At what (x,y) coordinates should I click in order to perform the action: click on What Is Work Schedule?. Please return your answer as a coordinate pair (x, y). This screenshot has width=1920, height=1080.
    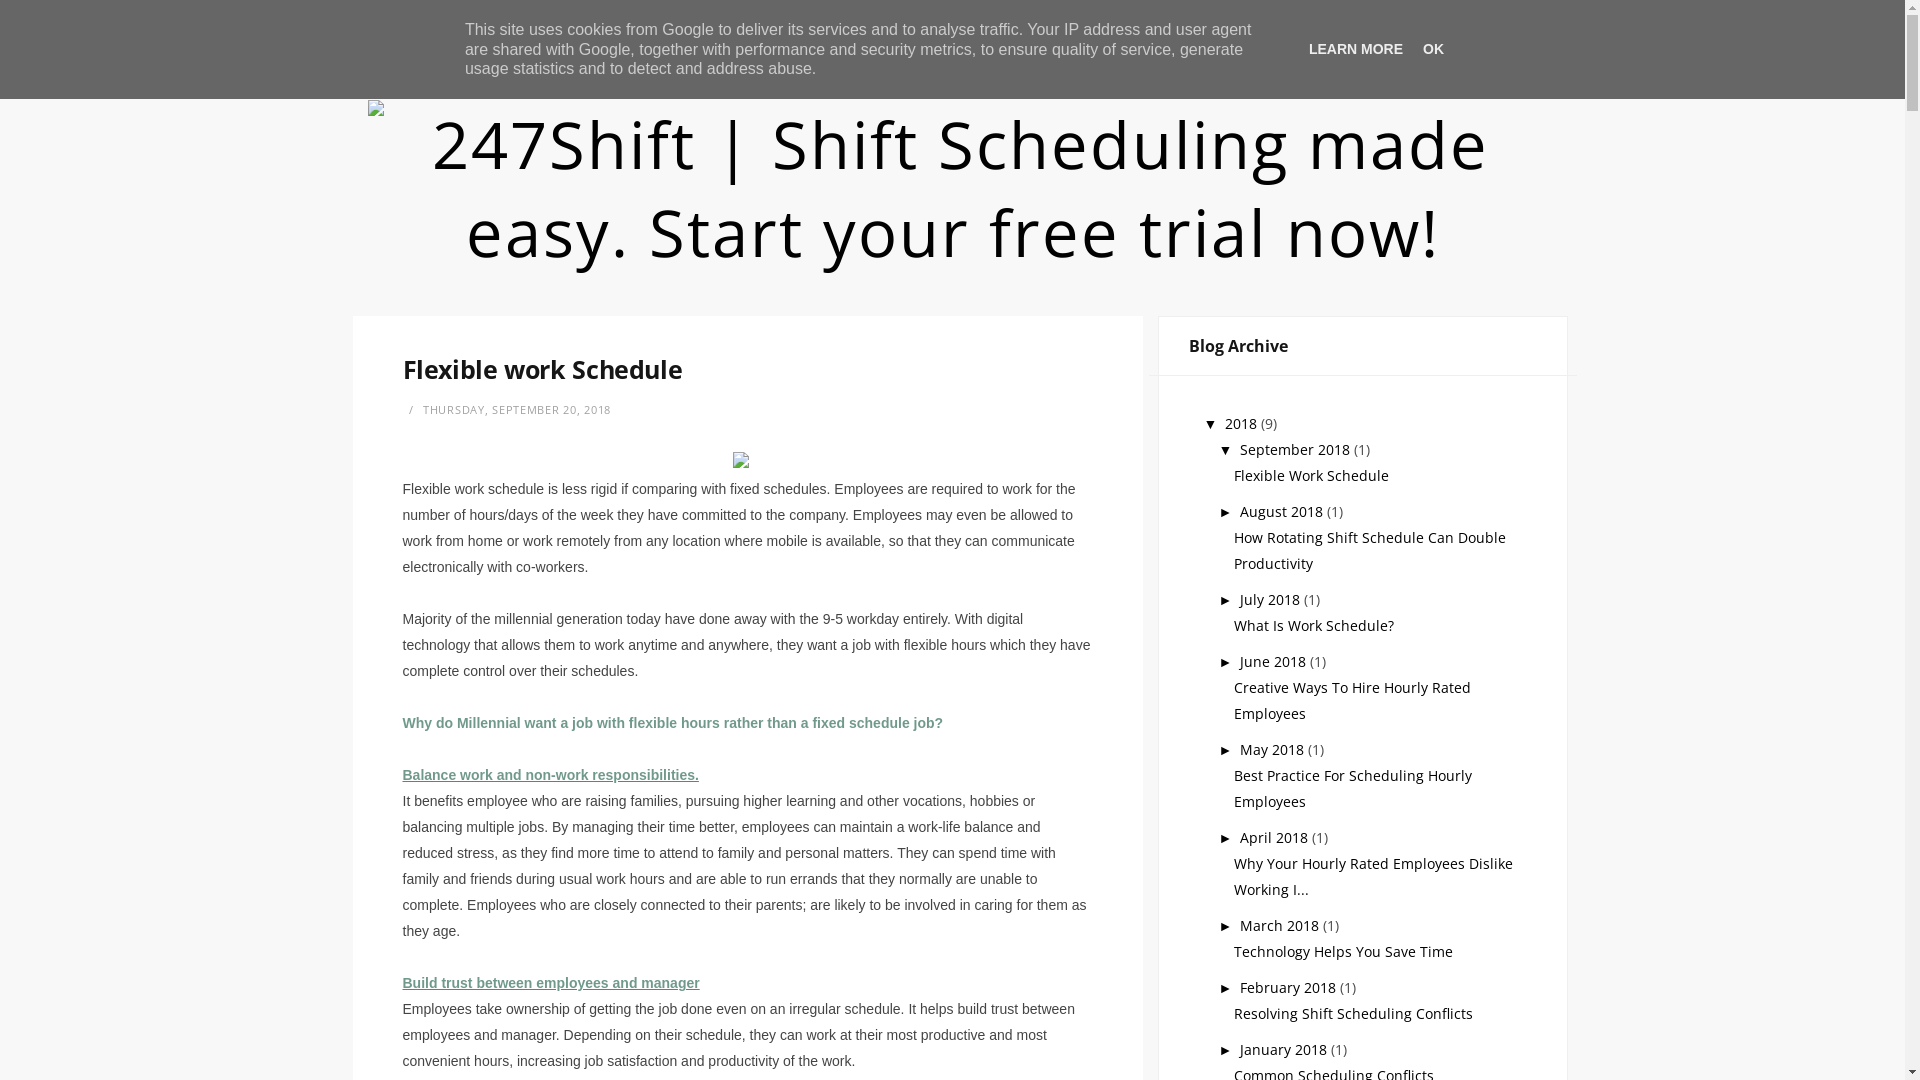
    Looking at the image, I should click on (1314, 625).